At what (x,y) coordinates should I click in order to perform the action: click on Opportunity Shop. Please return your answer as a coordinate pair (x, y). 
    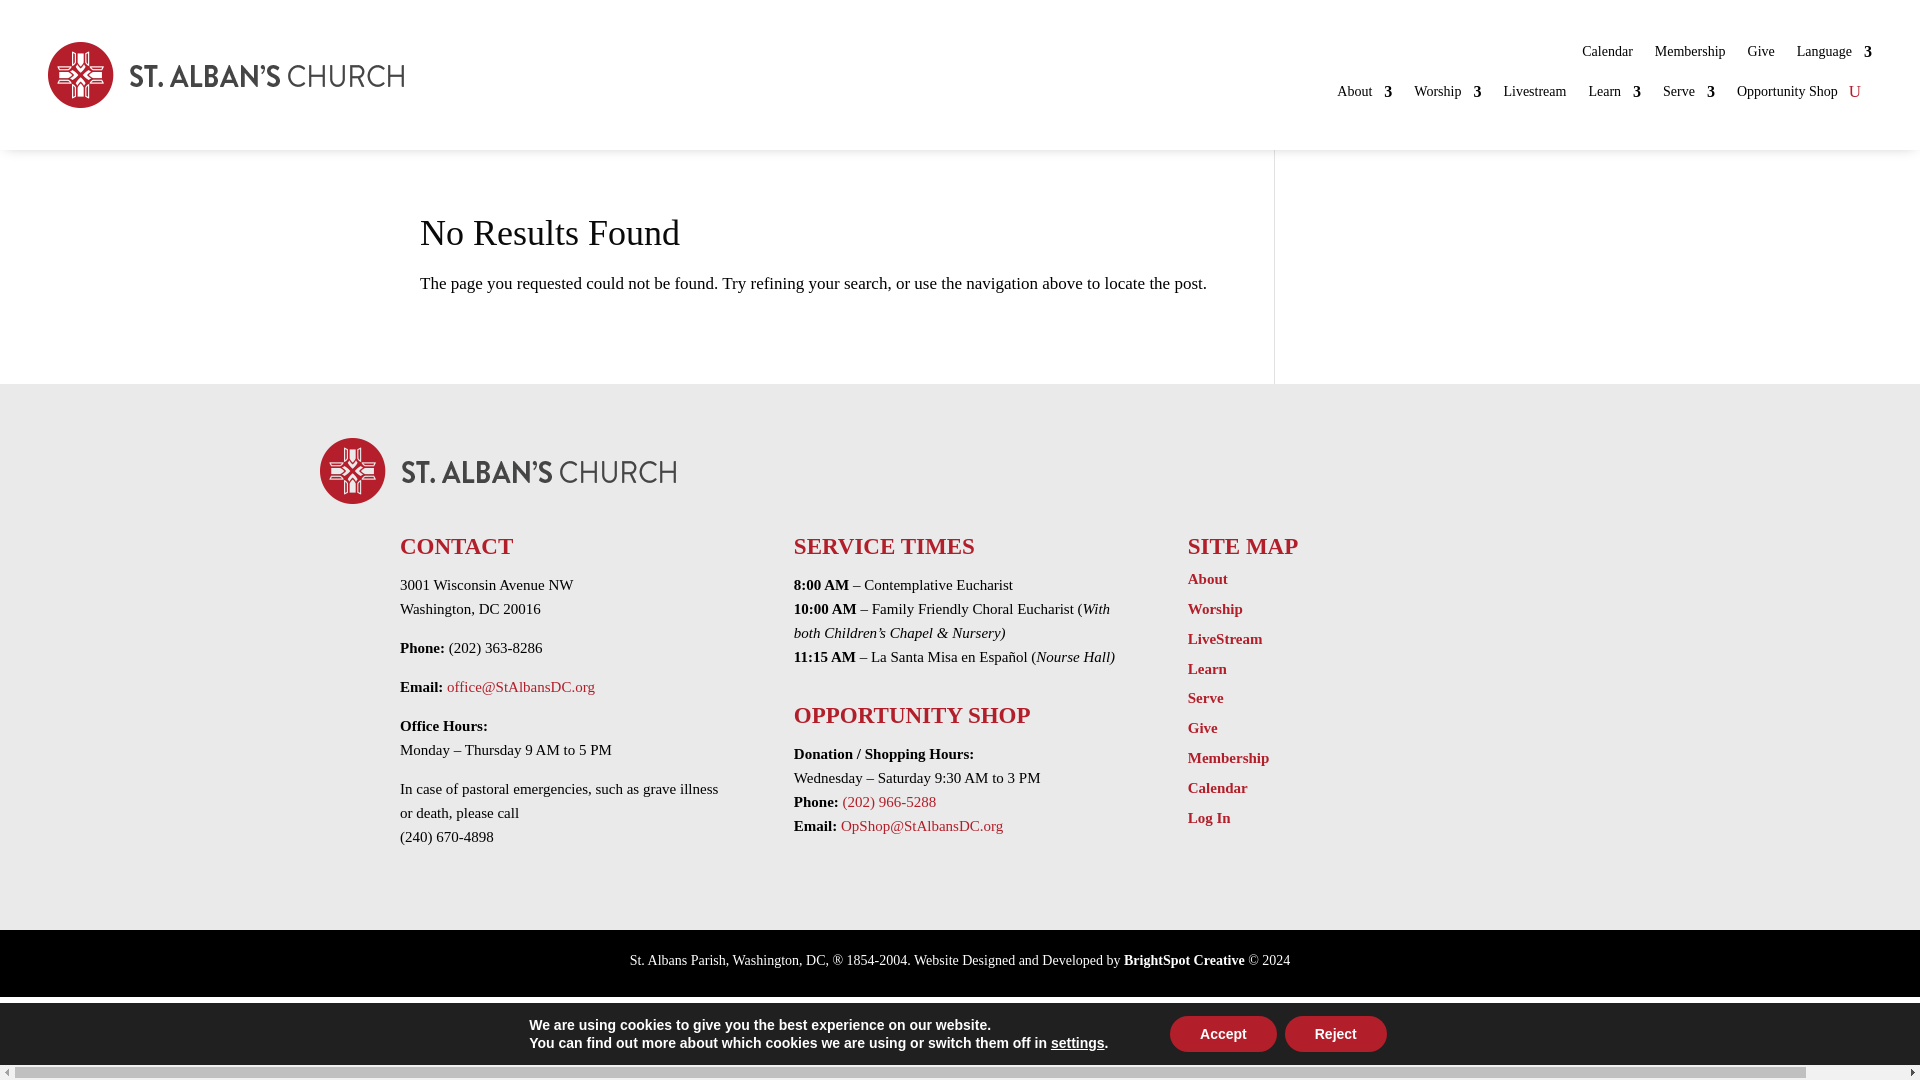
    Looking at the image, I should click on (1787, 96).